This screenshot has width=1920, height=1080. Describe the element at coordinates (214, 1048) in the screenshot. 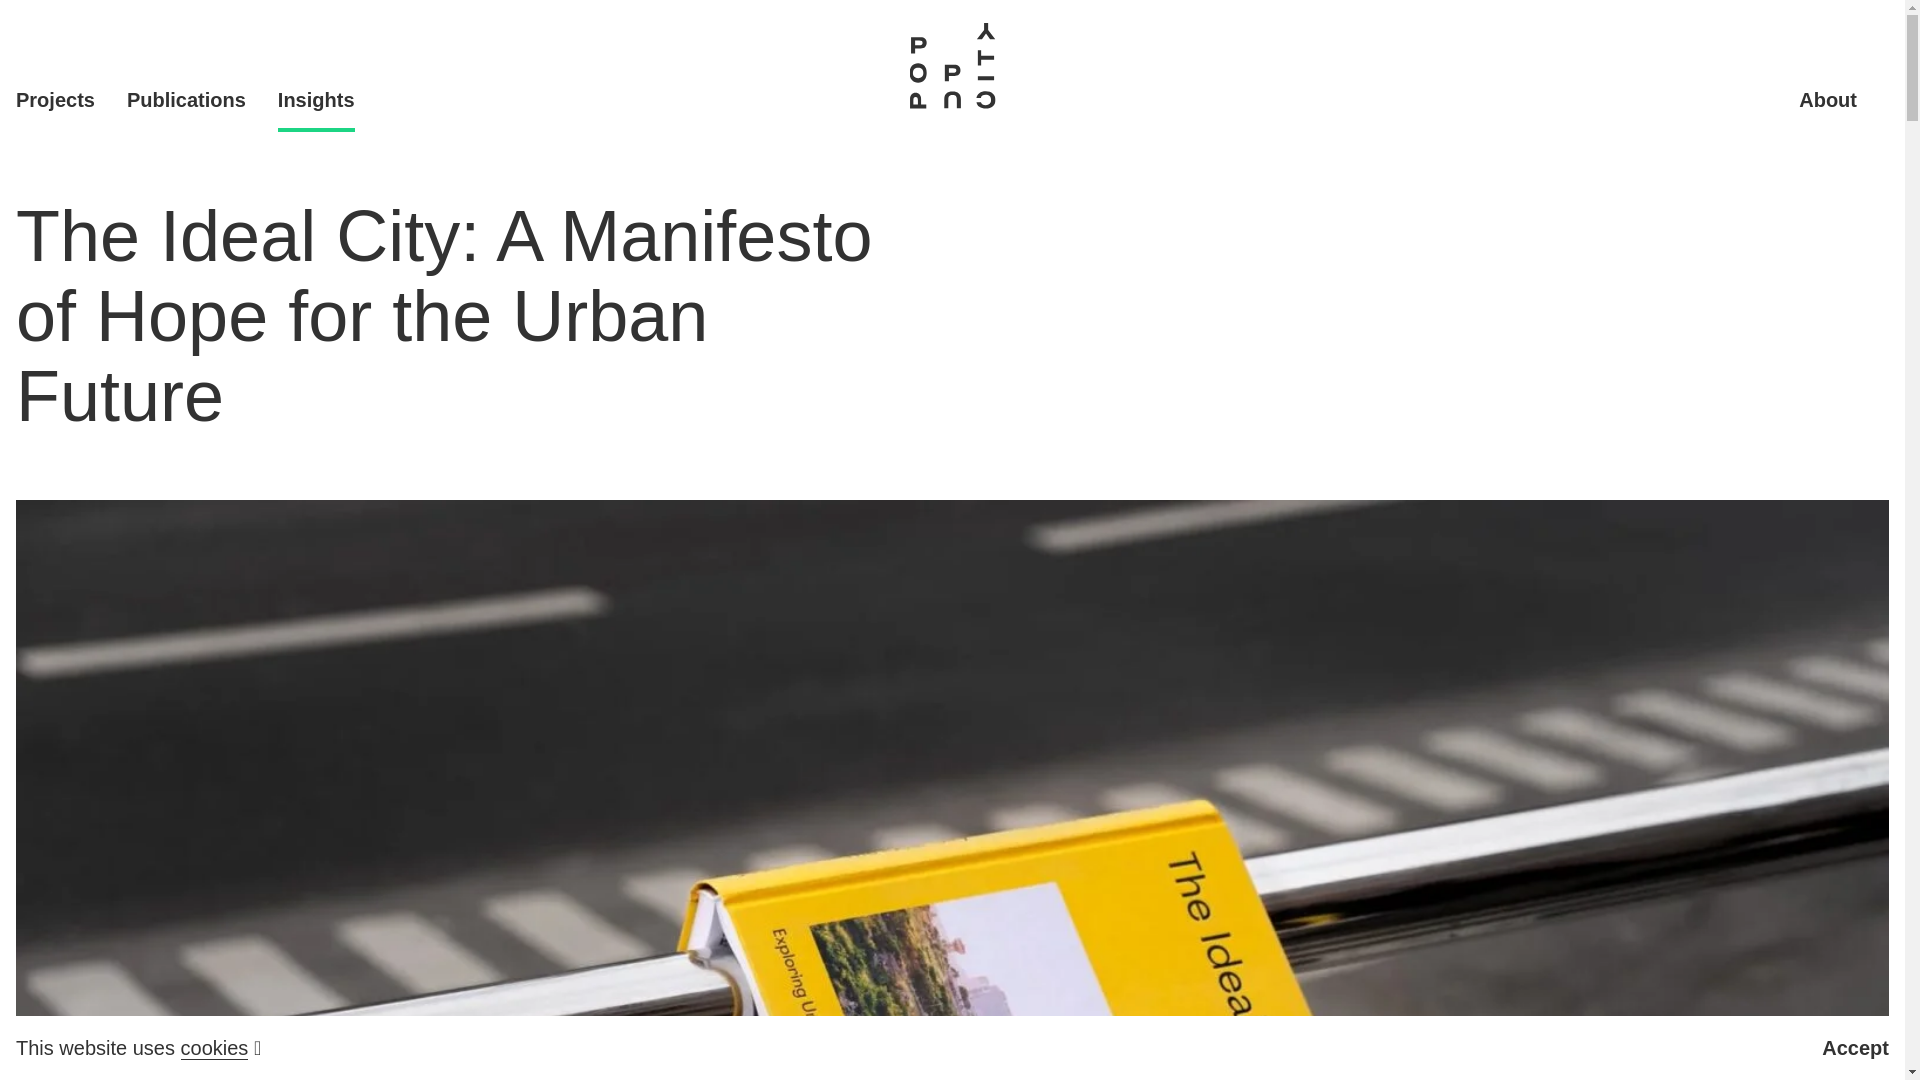

I see `cookies` at that location.